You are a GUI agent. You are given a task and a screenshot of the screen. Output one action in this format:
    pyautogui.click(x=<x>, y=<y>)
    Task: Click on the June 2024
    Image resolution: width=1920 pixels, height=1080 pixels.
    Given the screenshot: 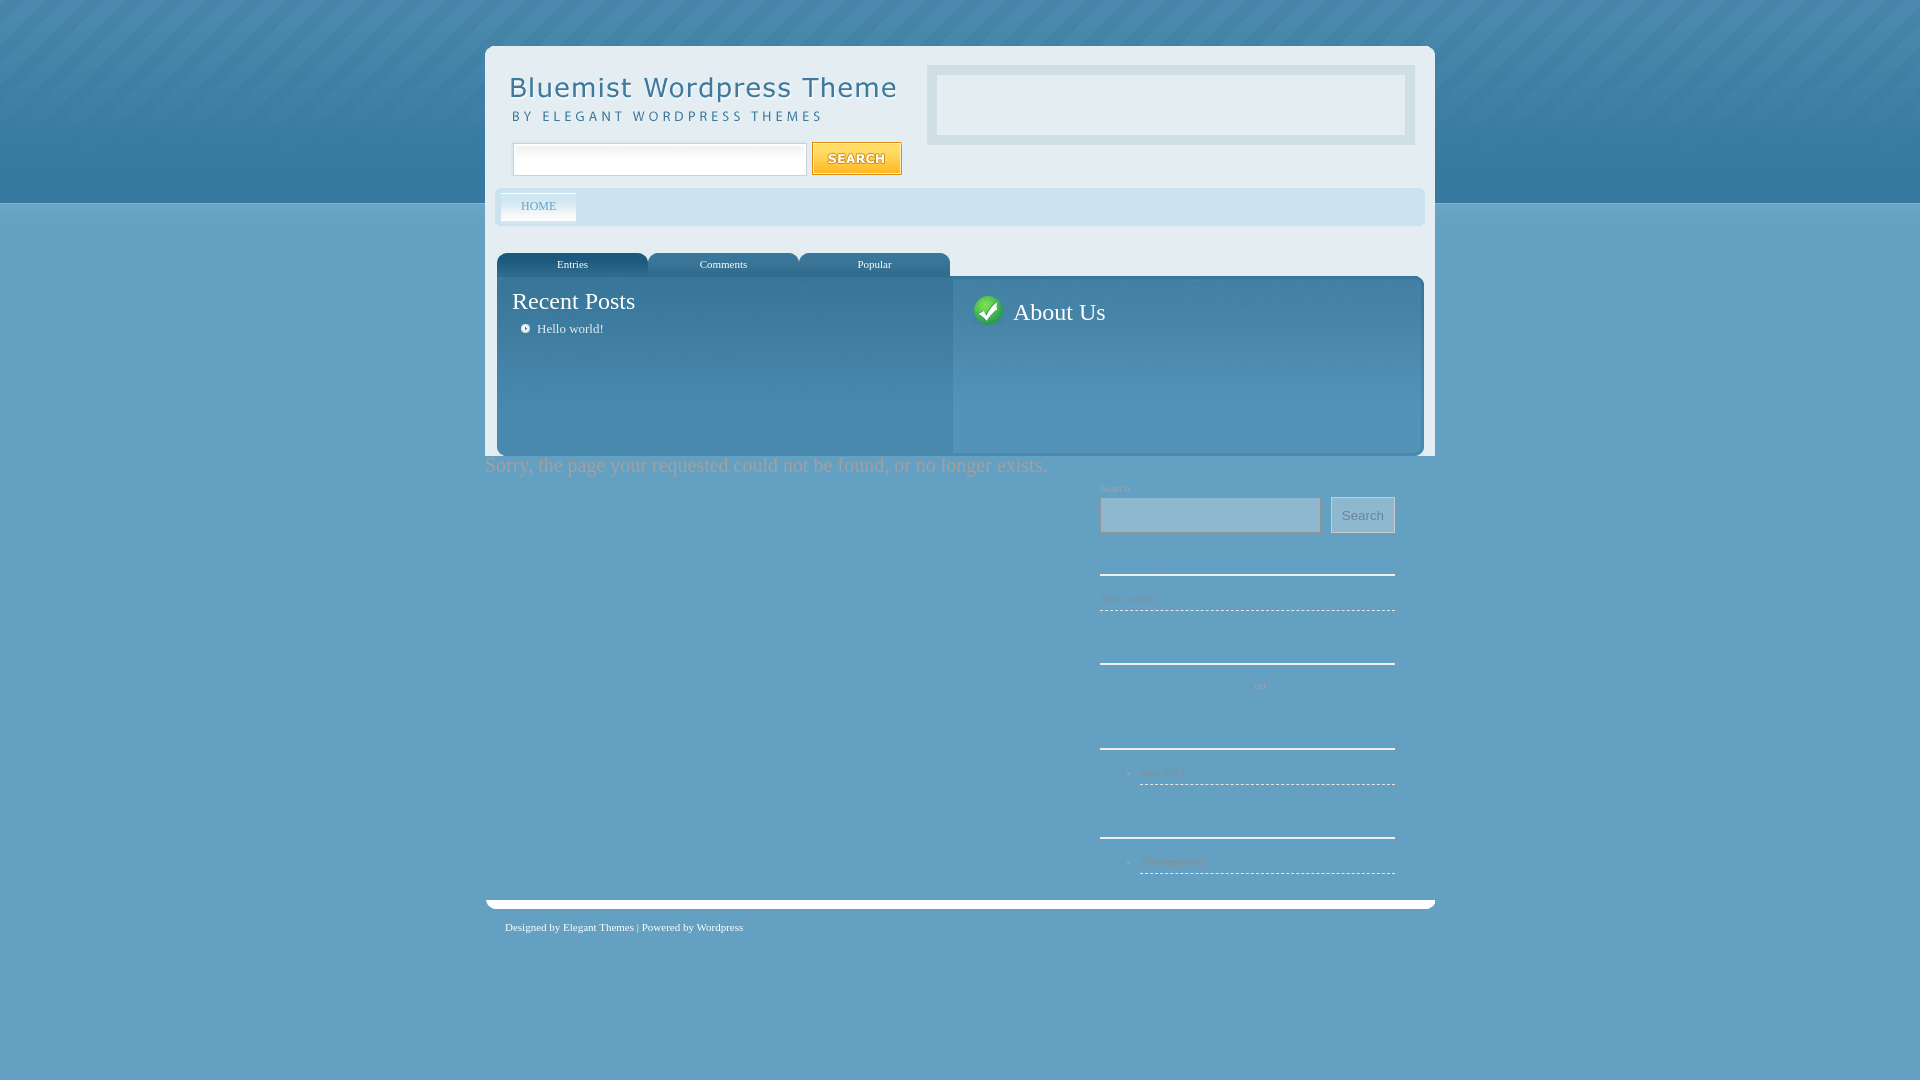 What is the action you would take?
    pyautogui.click(x=1268, y=773)
    